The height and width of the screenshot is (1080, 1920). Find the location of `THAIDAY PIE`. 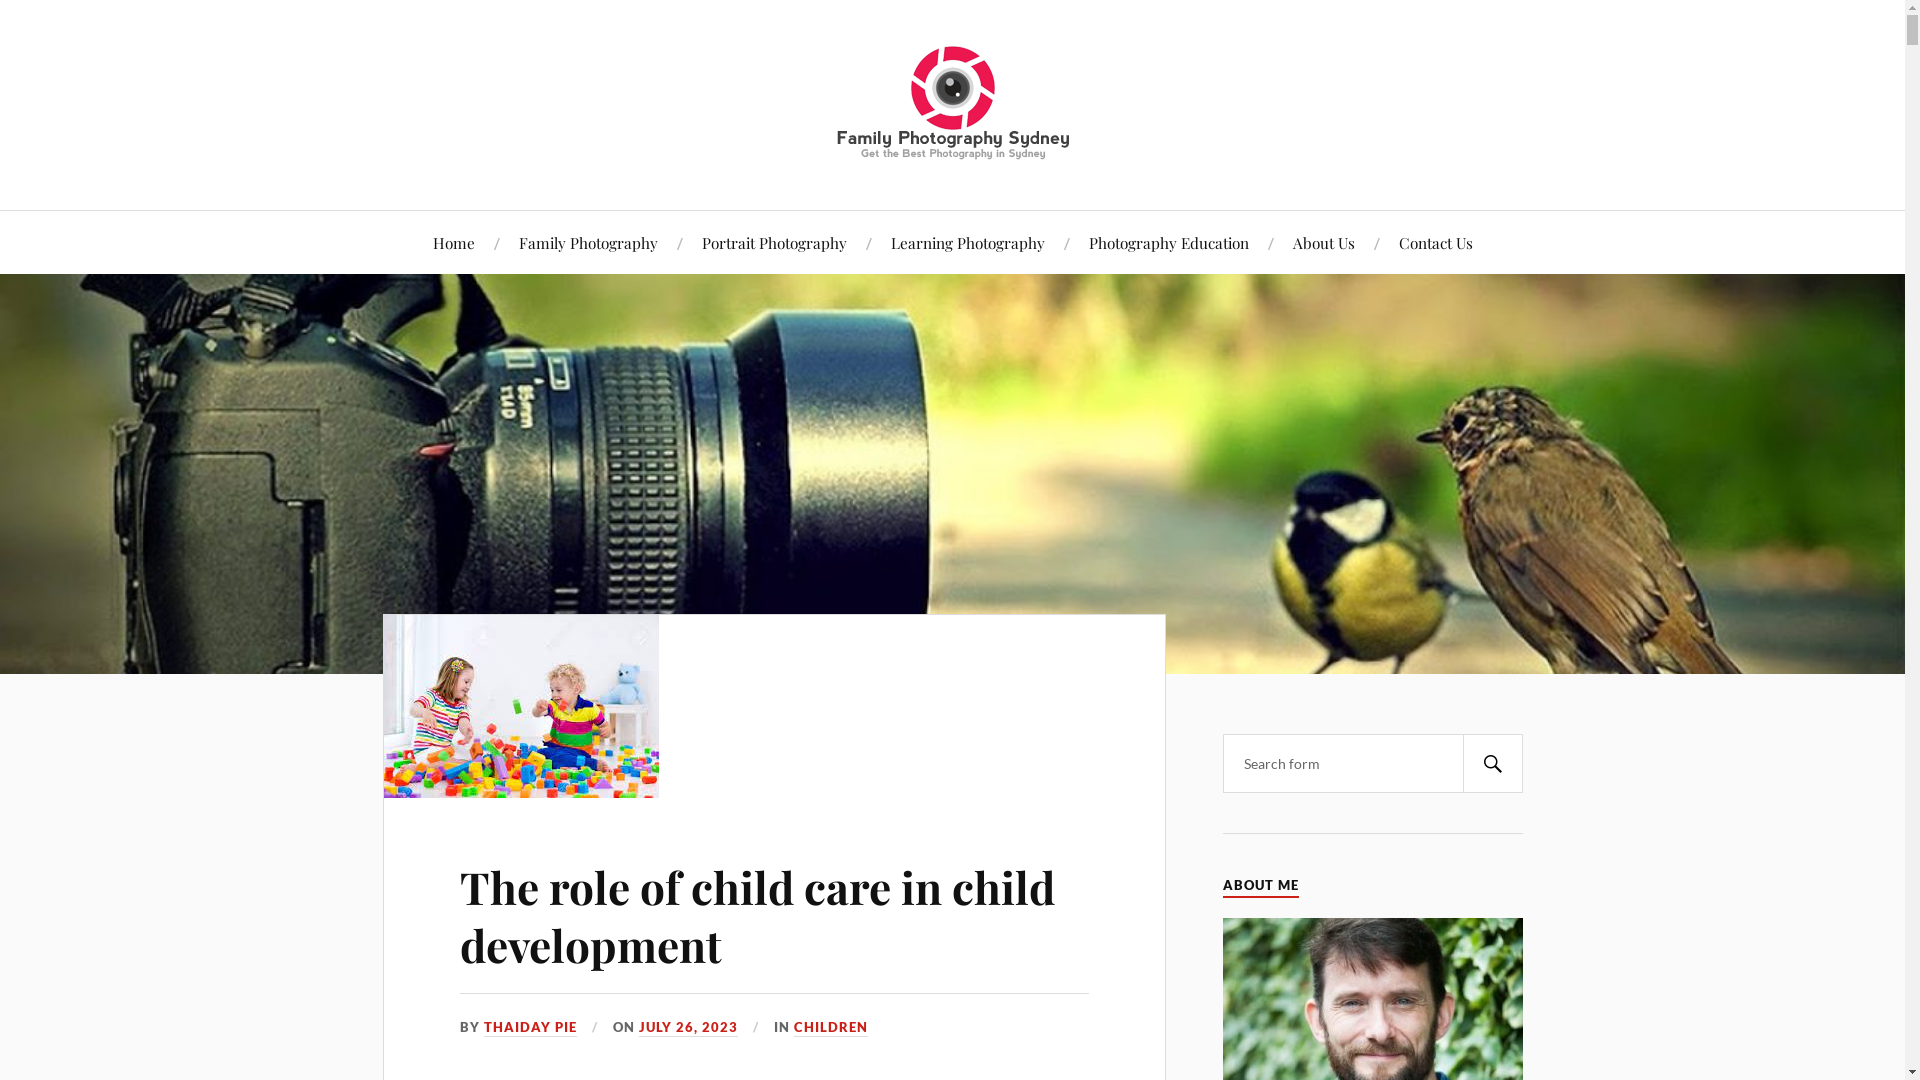

THAIDAY PIE is located at coordinates (530, 1028).